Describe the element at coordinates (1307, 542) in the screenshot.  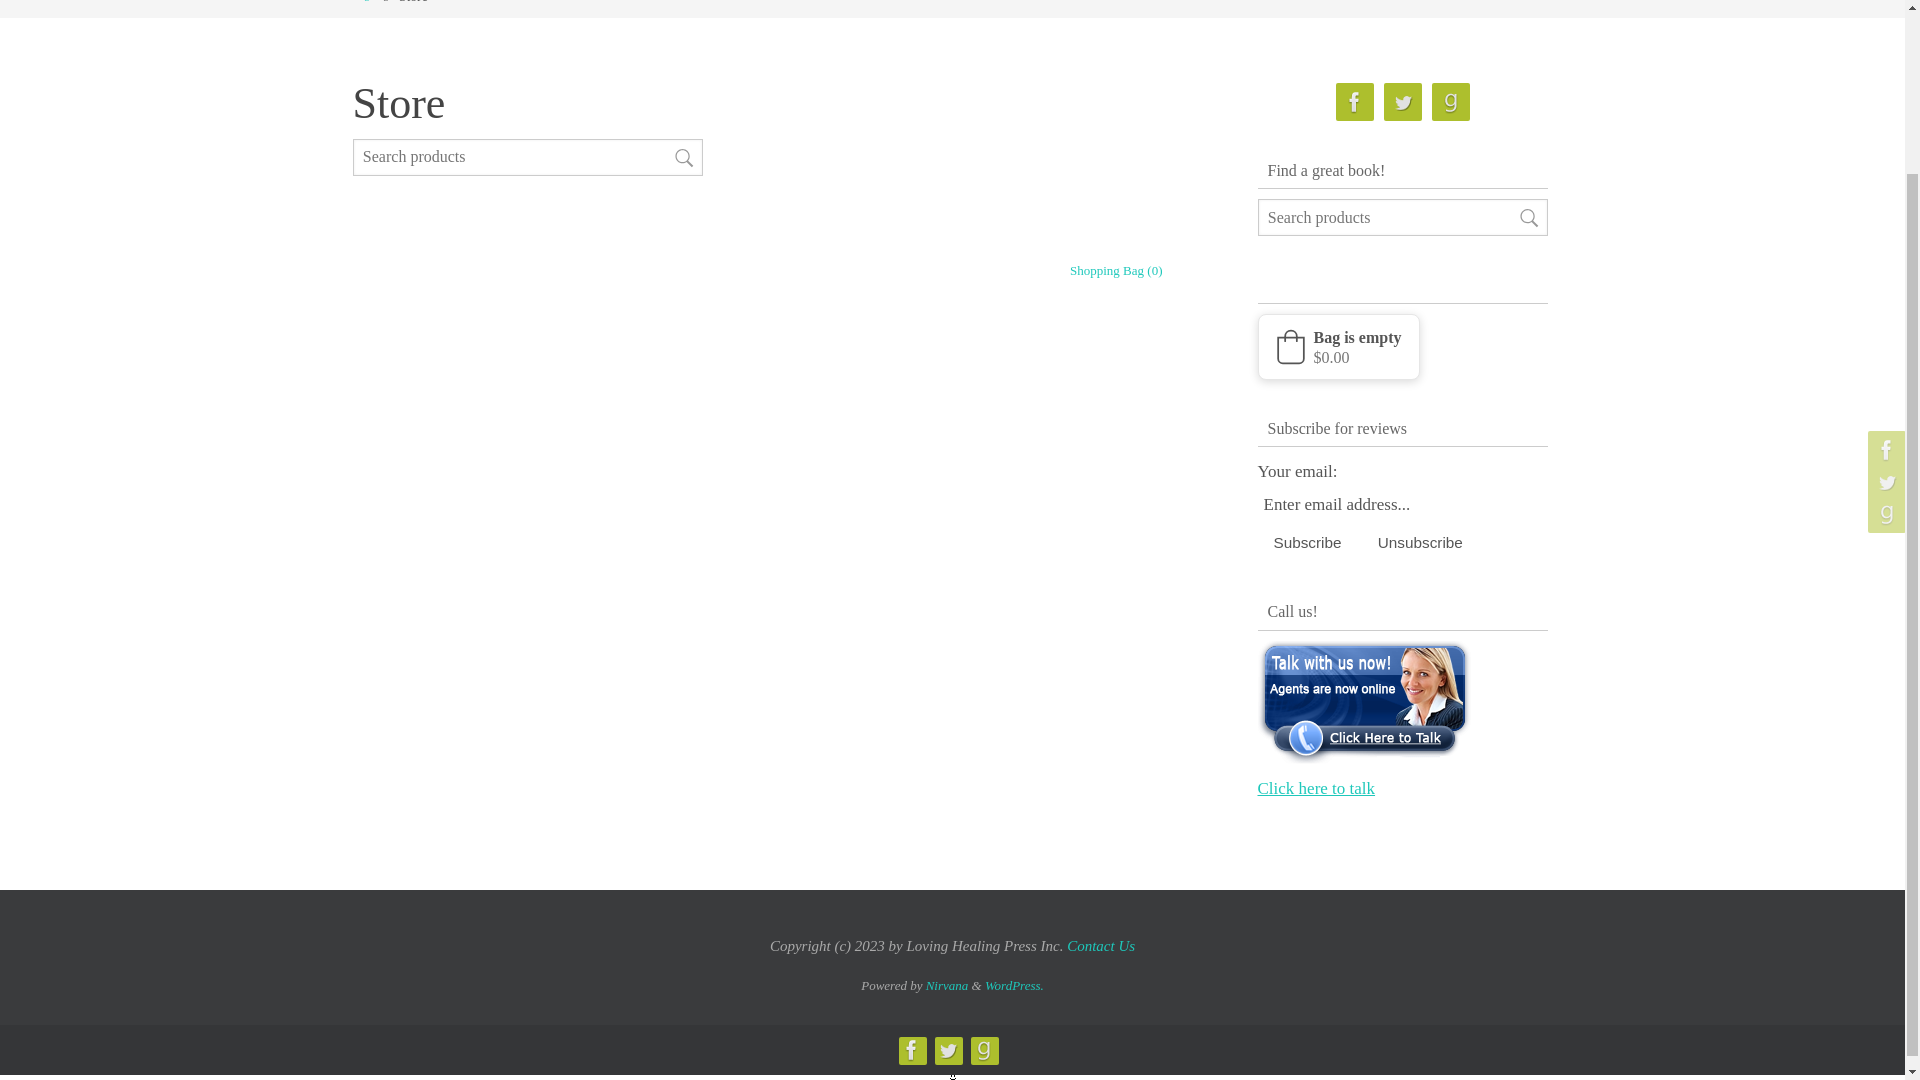
I see `Subscribe` at that location.